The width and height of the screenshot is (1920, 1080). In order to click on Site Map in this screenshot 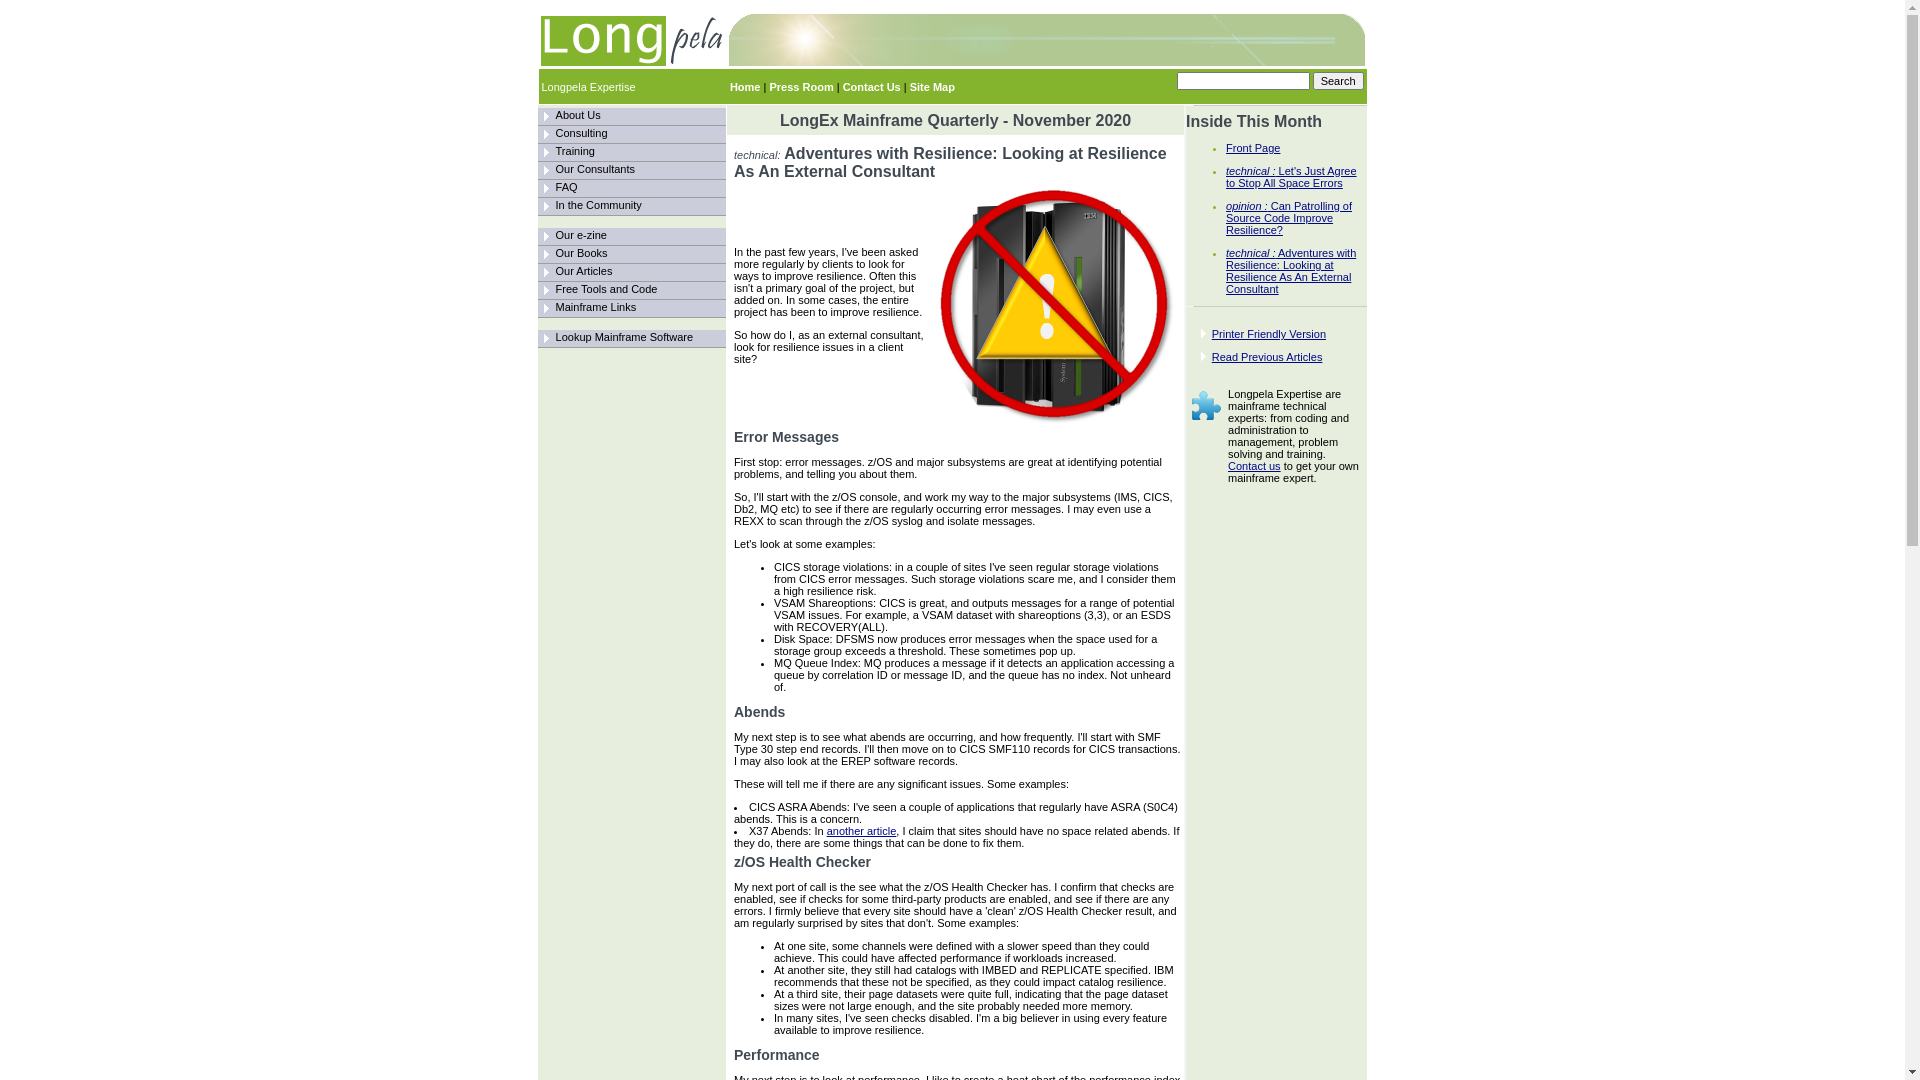, I will do `click(932, 86)`.